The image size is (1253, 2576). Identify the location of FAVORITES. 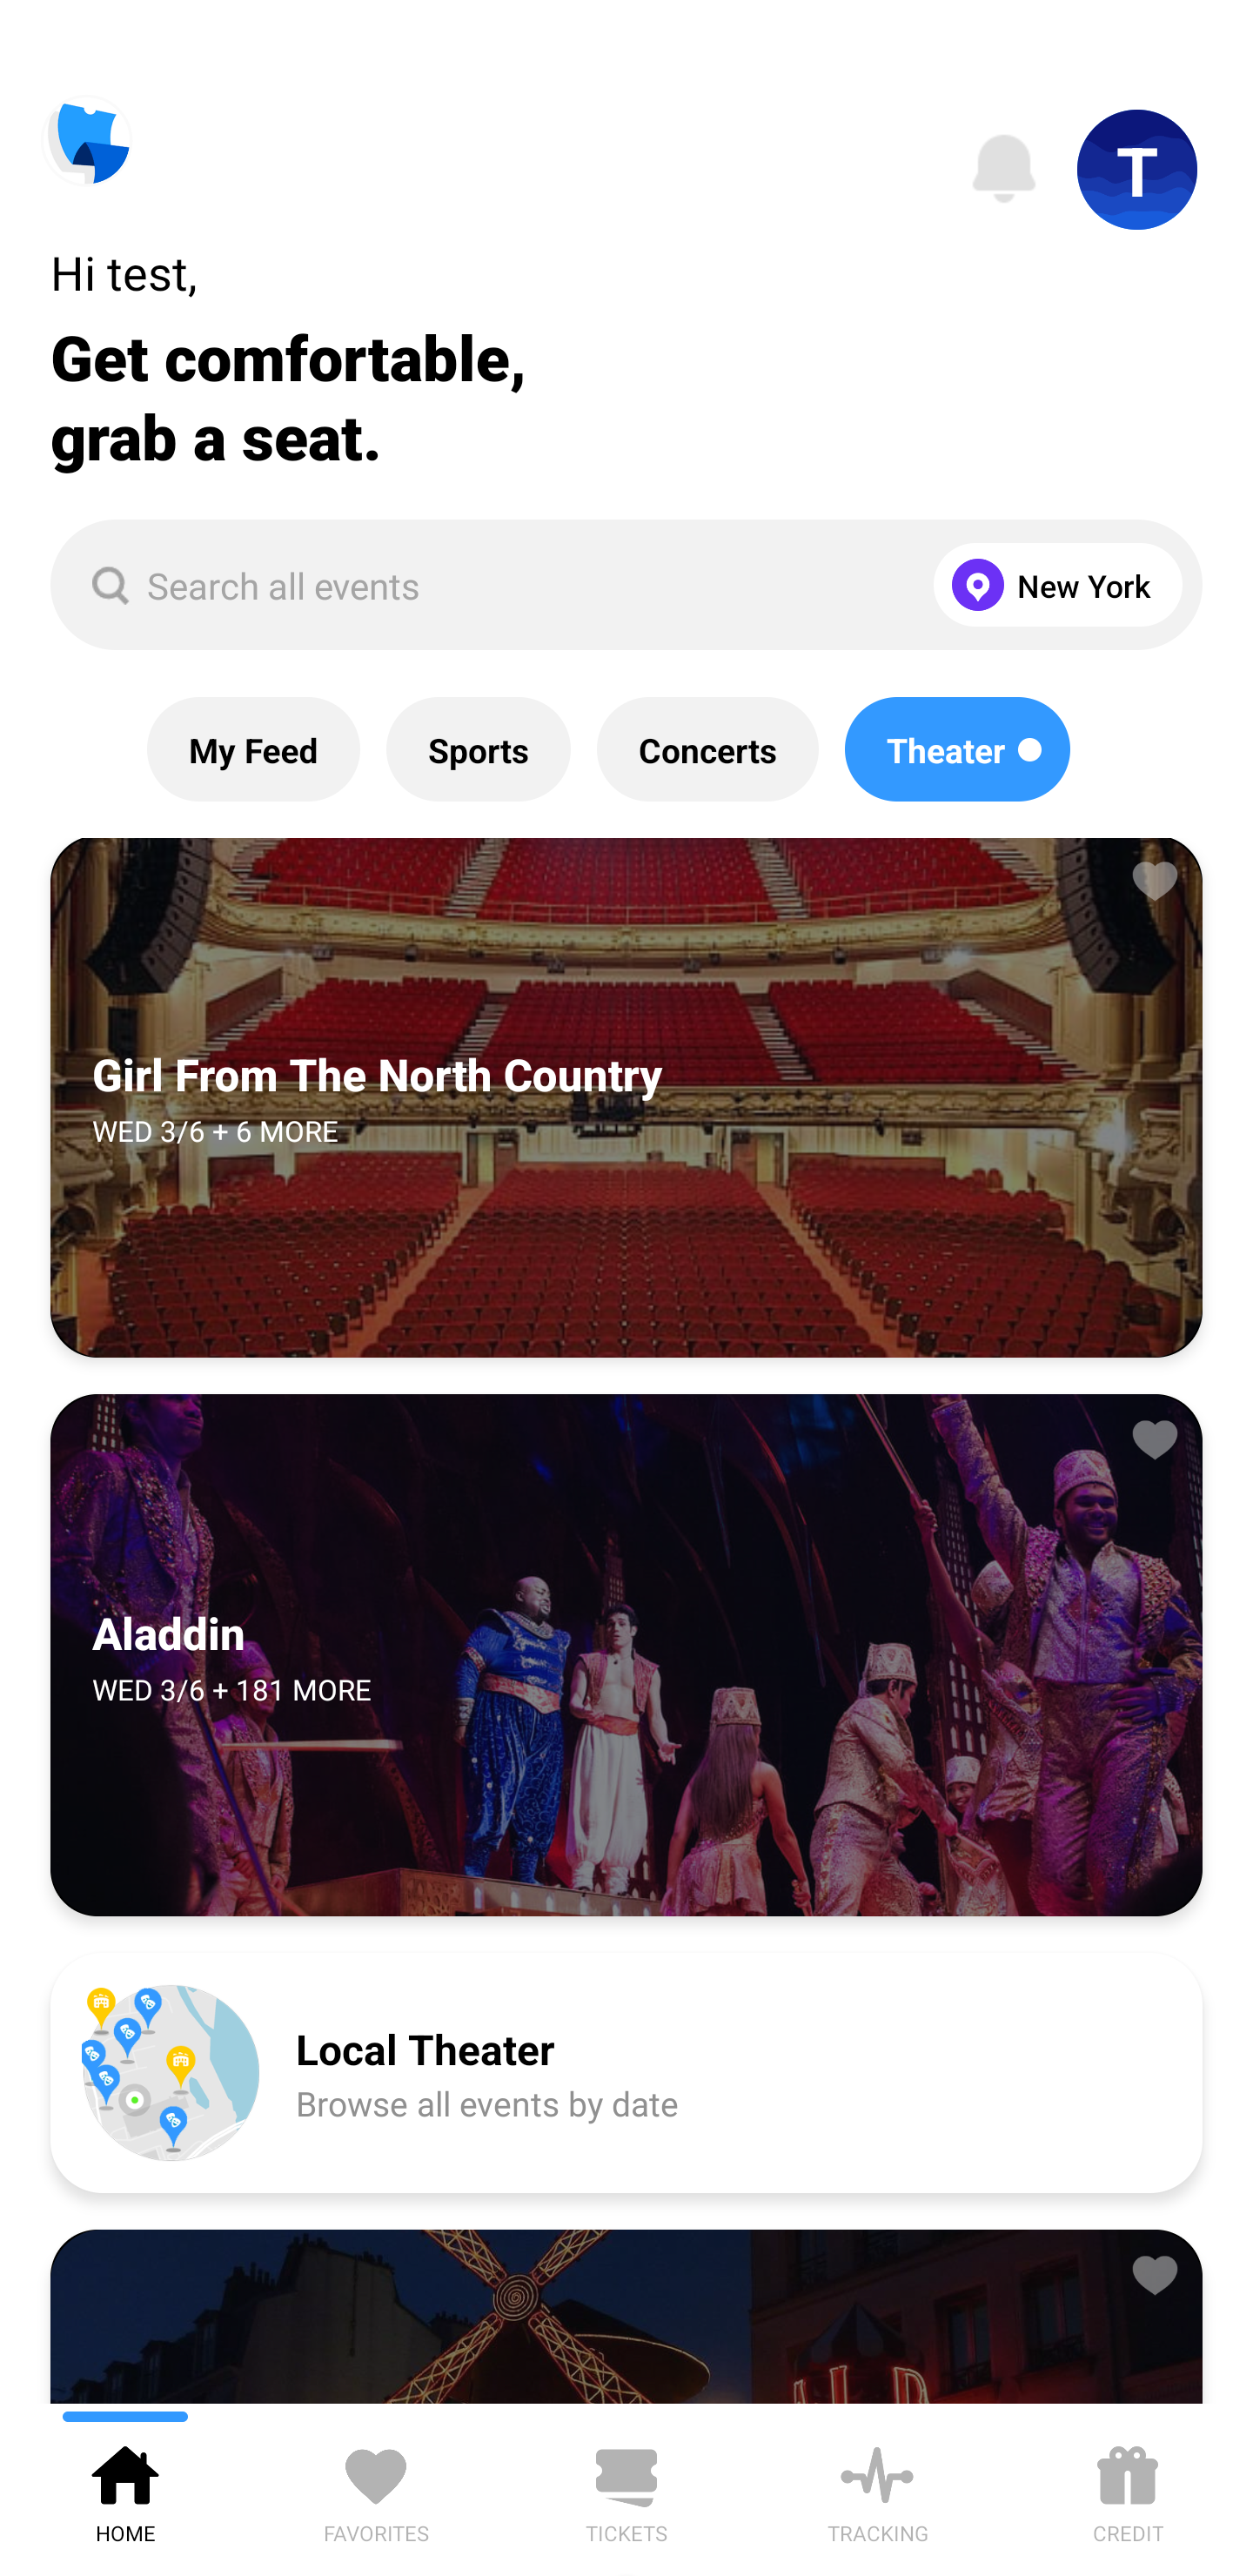
(376, 2489).